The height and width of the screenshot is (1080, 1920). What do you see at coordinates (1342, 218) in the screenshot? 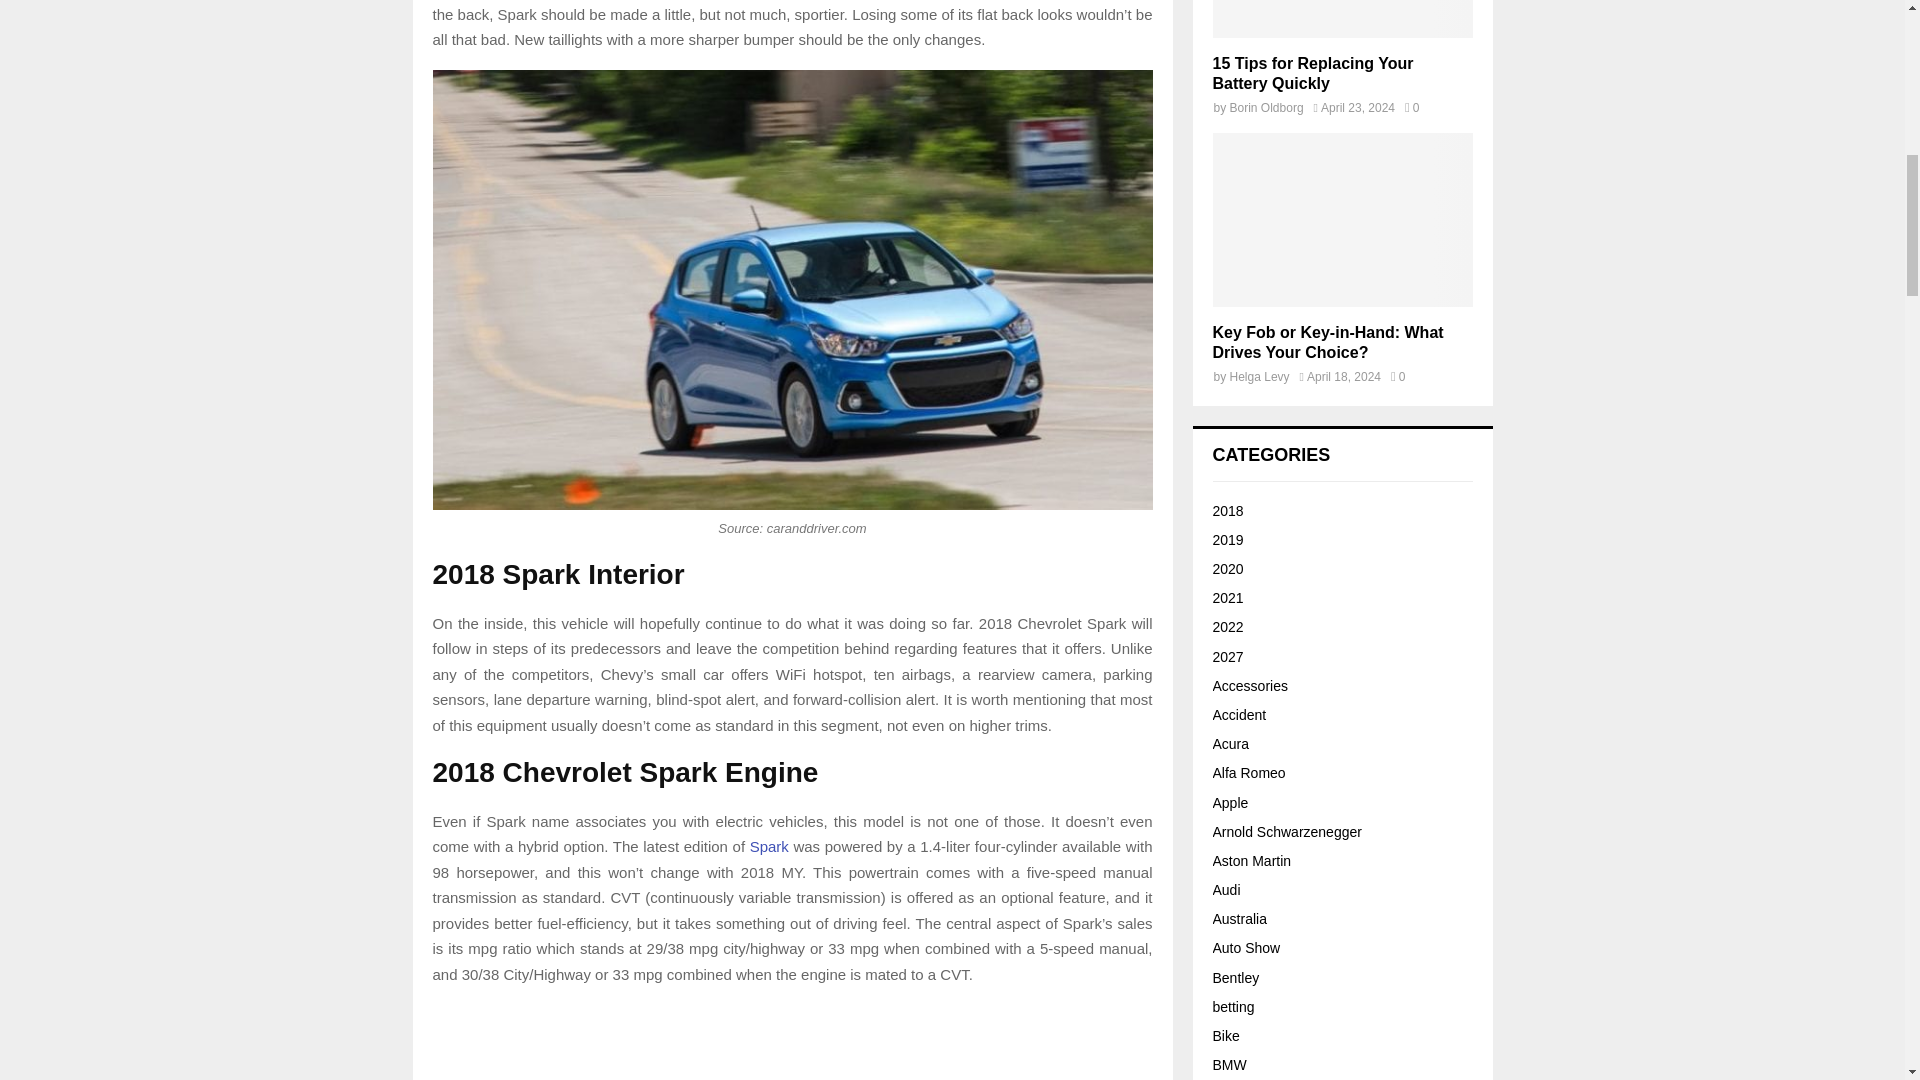
I see `Key Fob or Key-in-Hand: What Drives Your Choice?` at bounding box center [1342, 218].